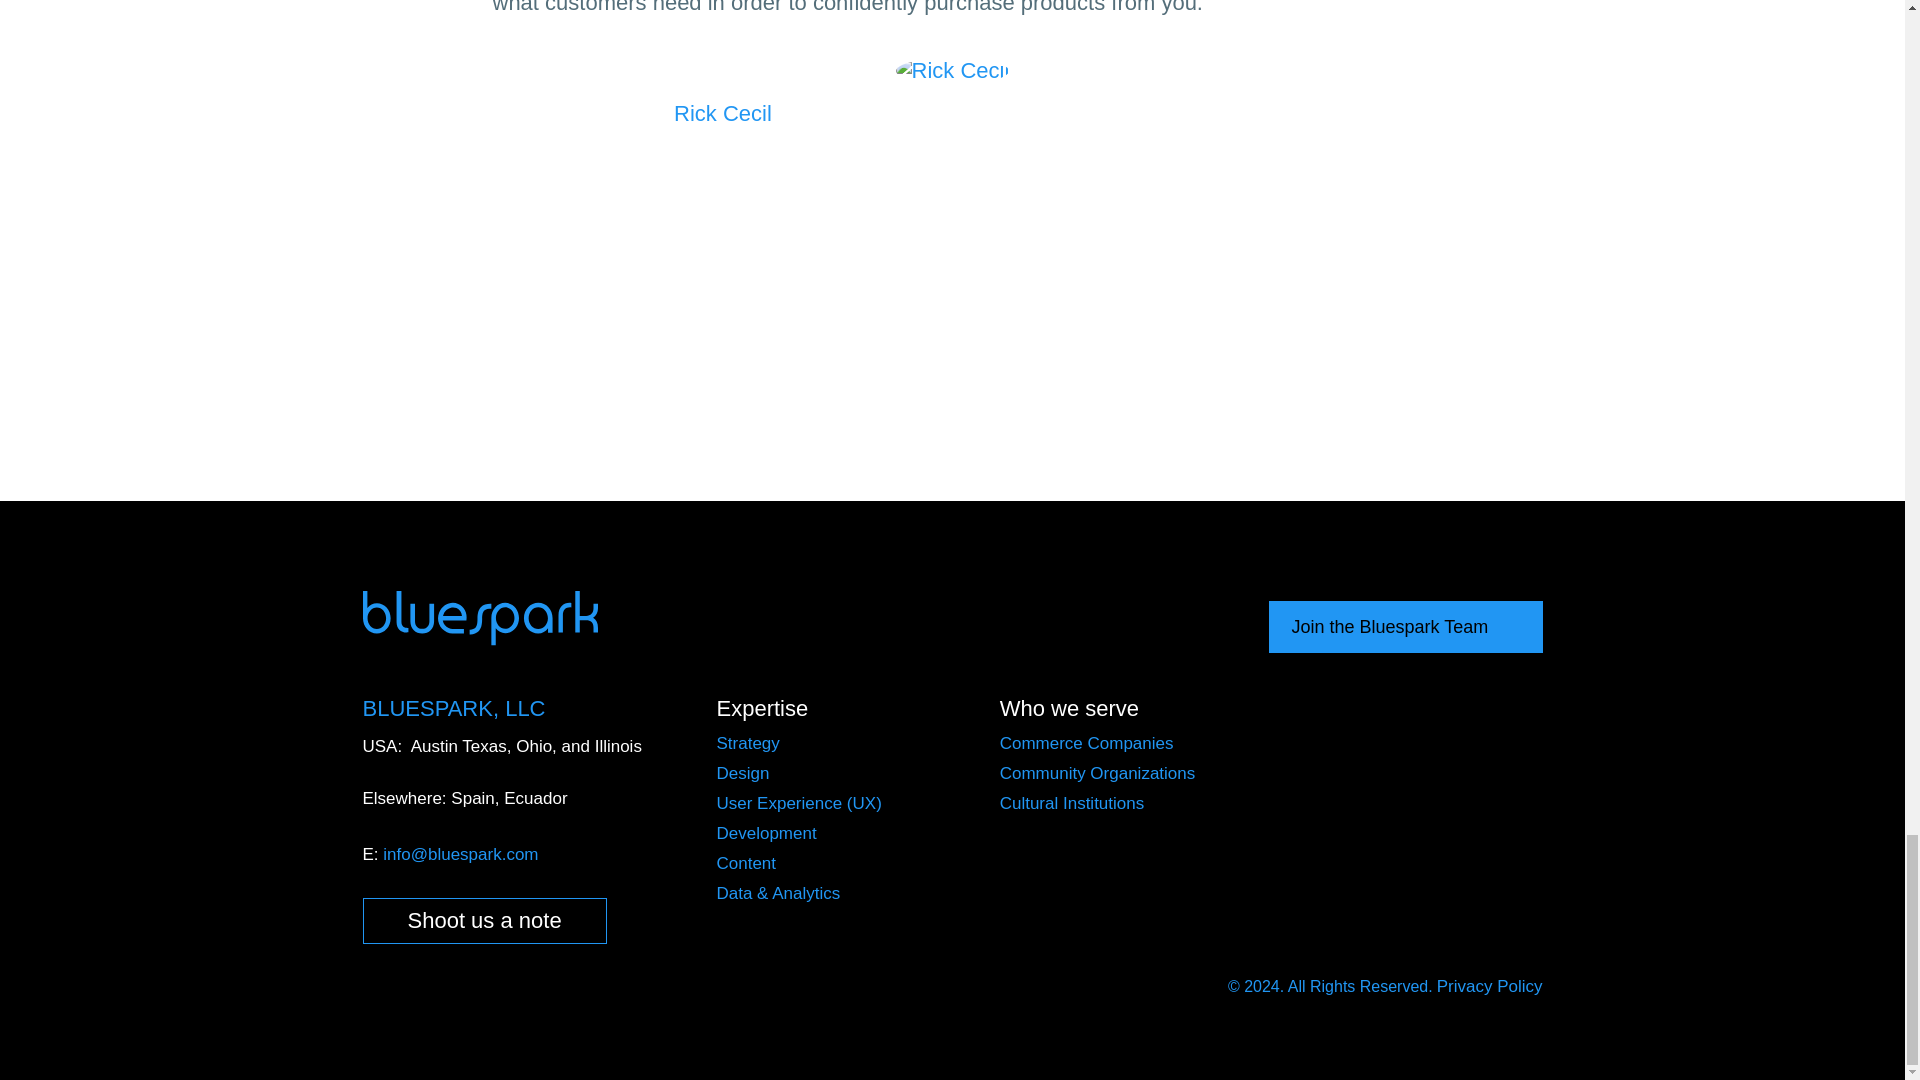 The width and height of the screenshot is (1920, 1080). What do you see at coordinates (1086, 743) in the screenshot?
I see `Commerce Companies` at bounding box center [1086, 743].